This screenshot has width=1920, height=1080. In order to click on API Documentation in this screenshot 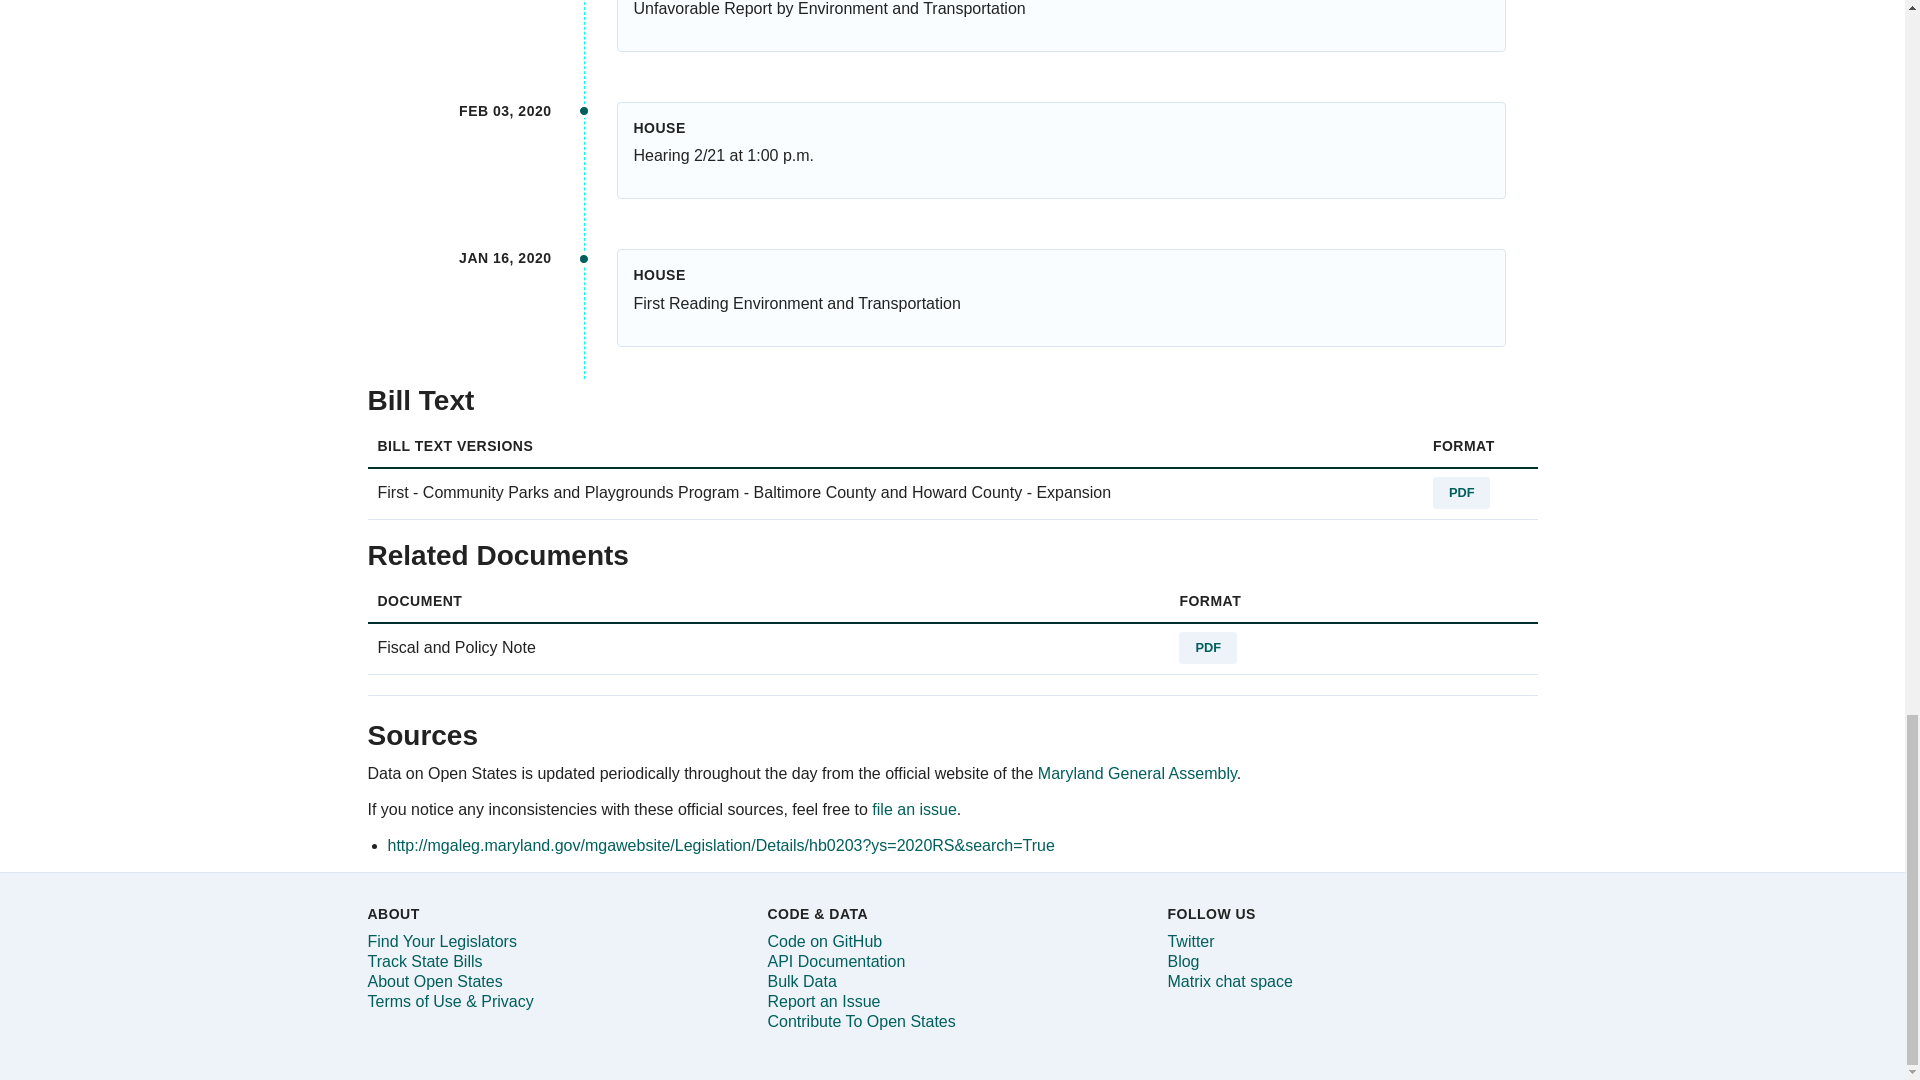, I will do `click(835, 960)`.